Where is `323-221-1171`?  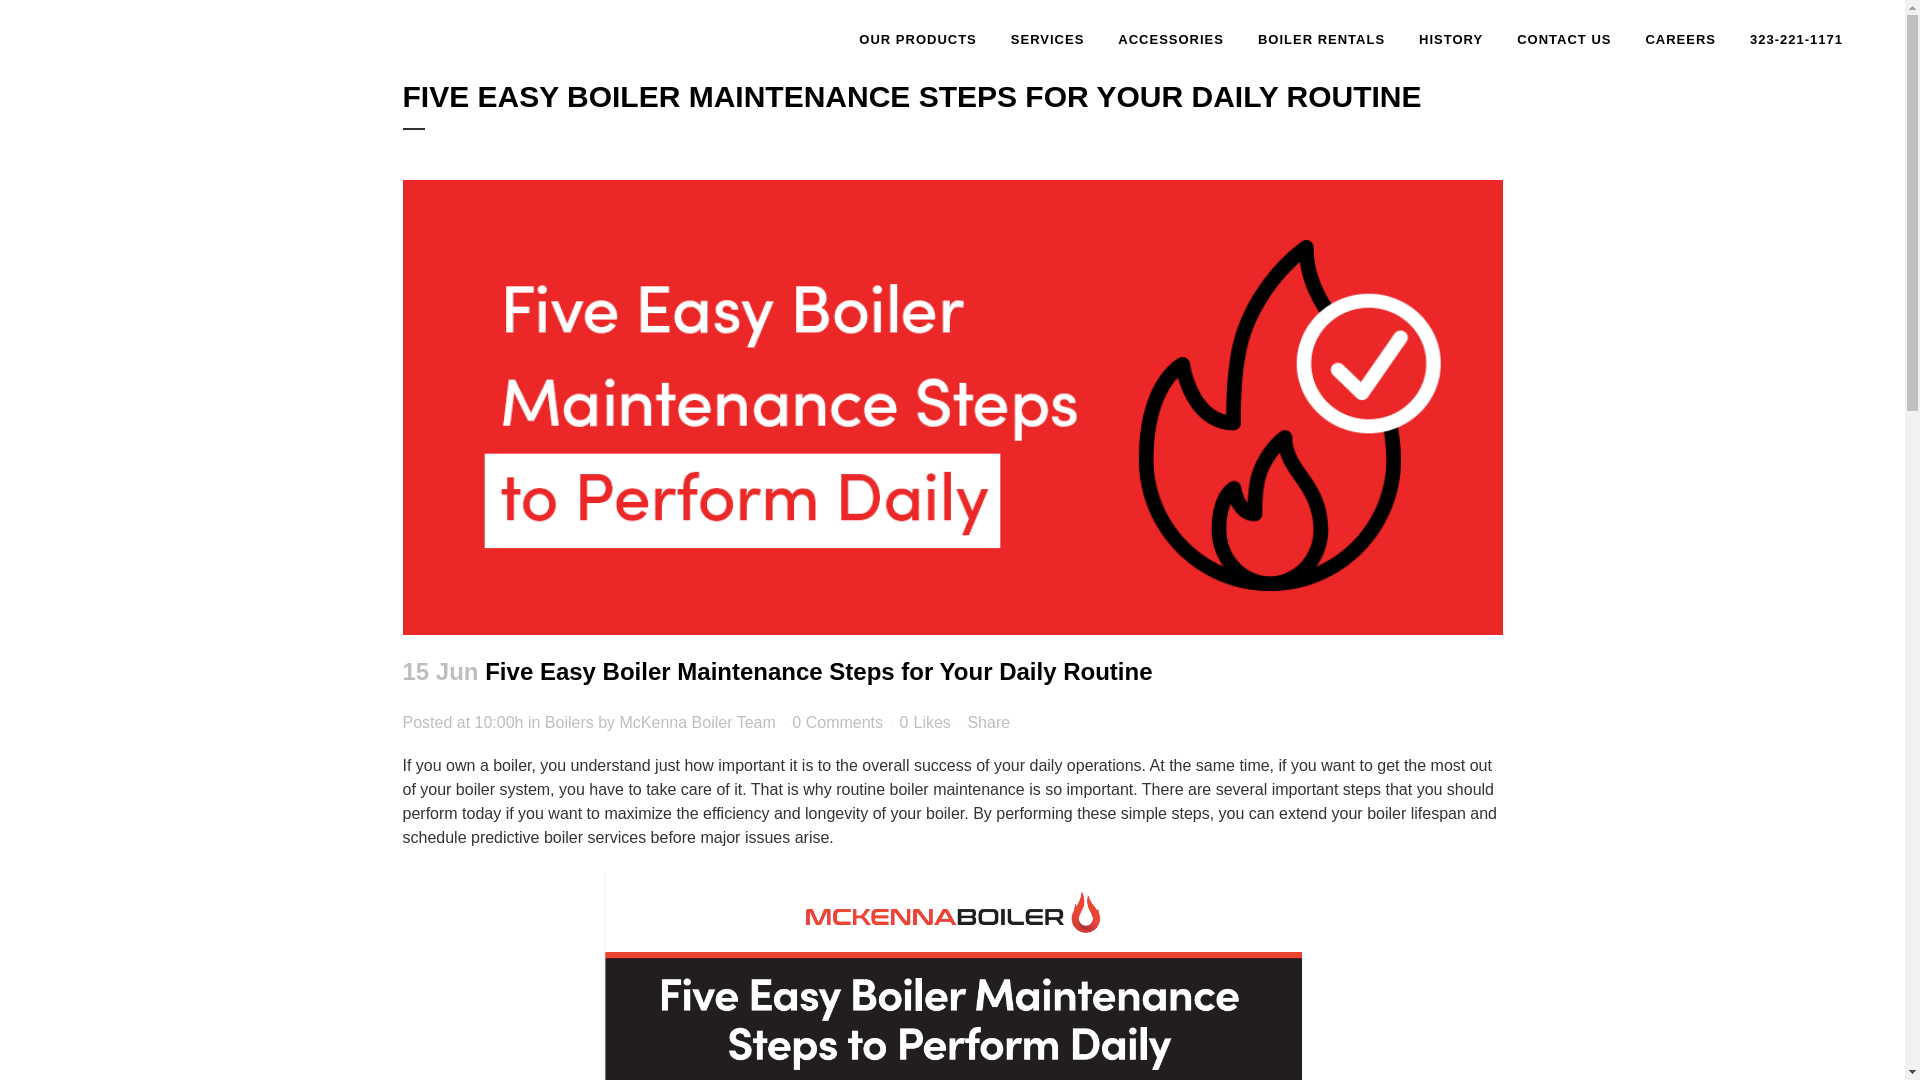
323-221-1171 is located at coordinates (1796, 40).